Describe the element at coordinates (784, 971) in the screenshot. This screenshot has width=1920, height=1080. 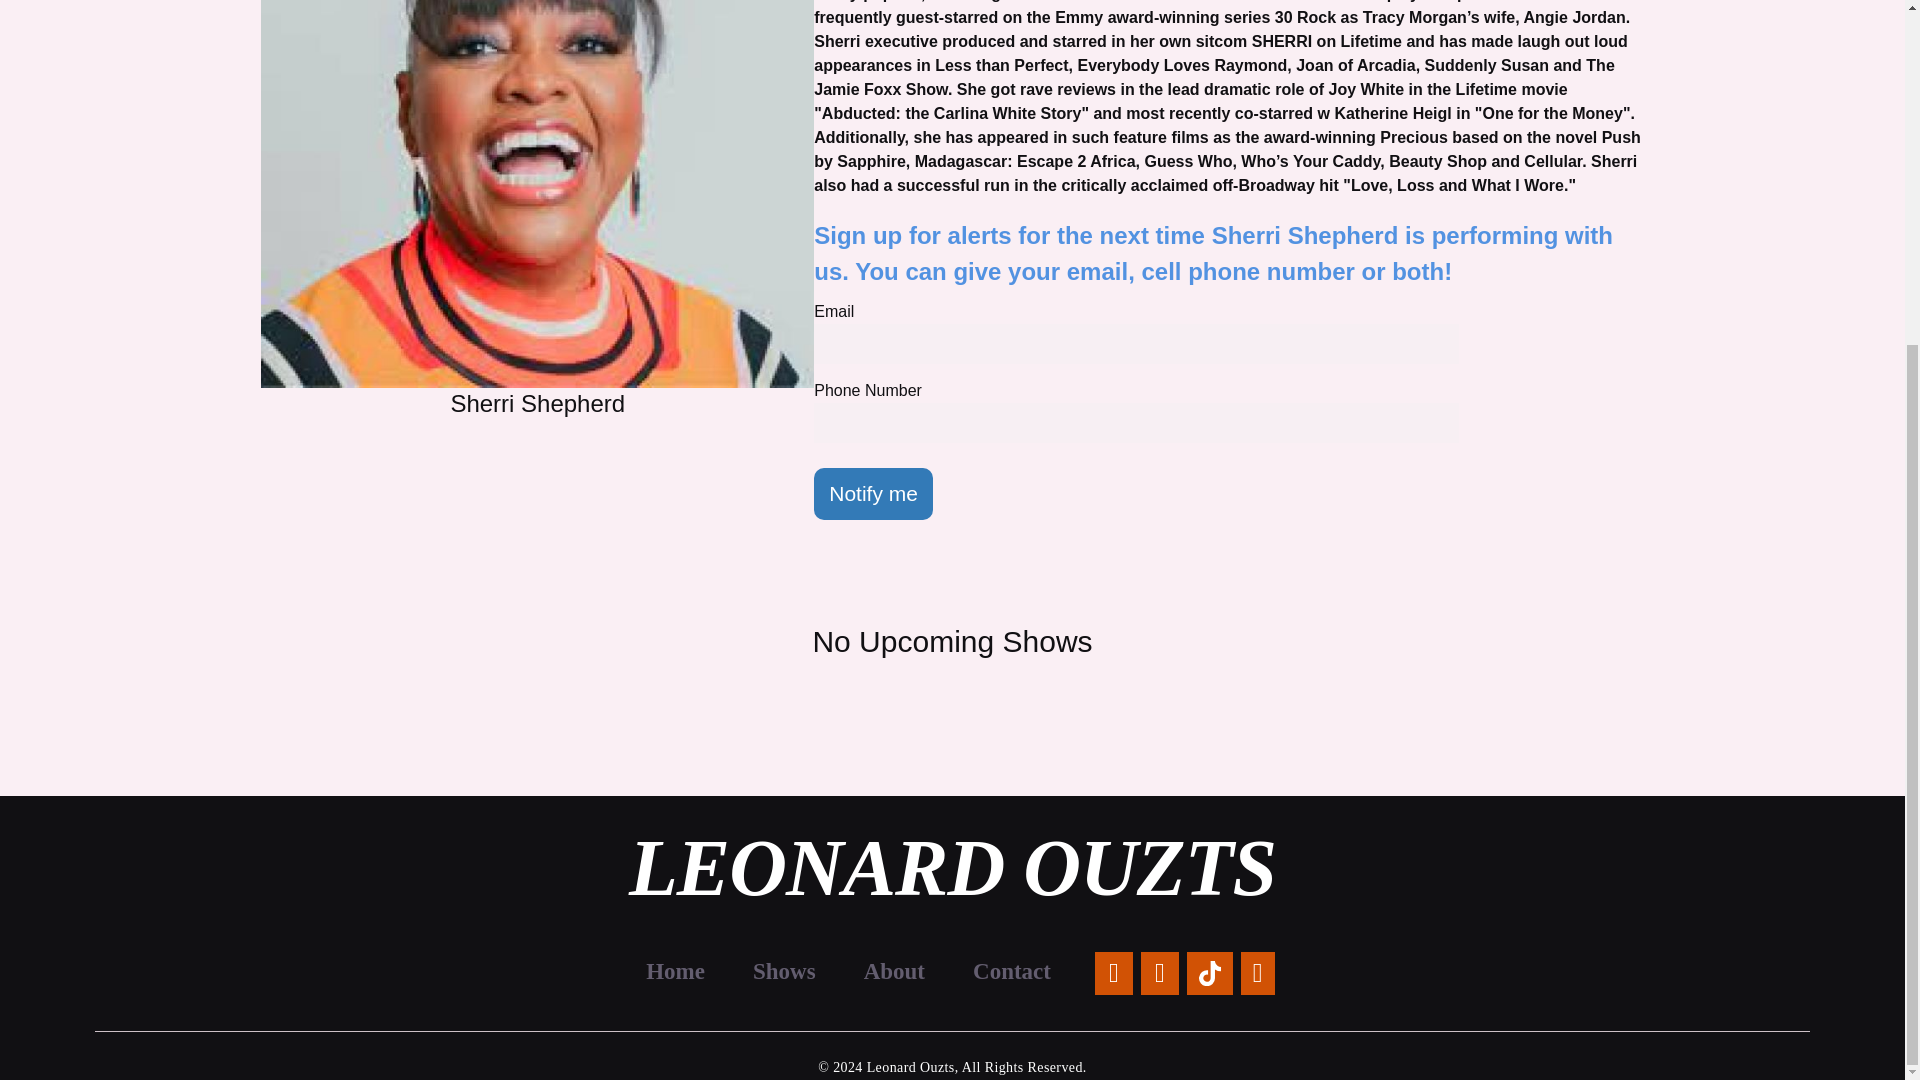
I see `Shows` at that location.